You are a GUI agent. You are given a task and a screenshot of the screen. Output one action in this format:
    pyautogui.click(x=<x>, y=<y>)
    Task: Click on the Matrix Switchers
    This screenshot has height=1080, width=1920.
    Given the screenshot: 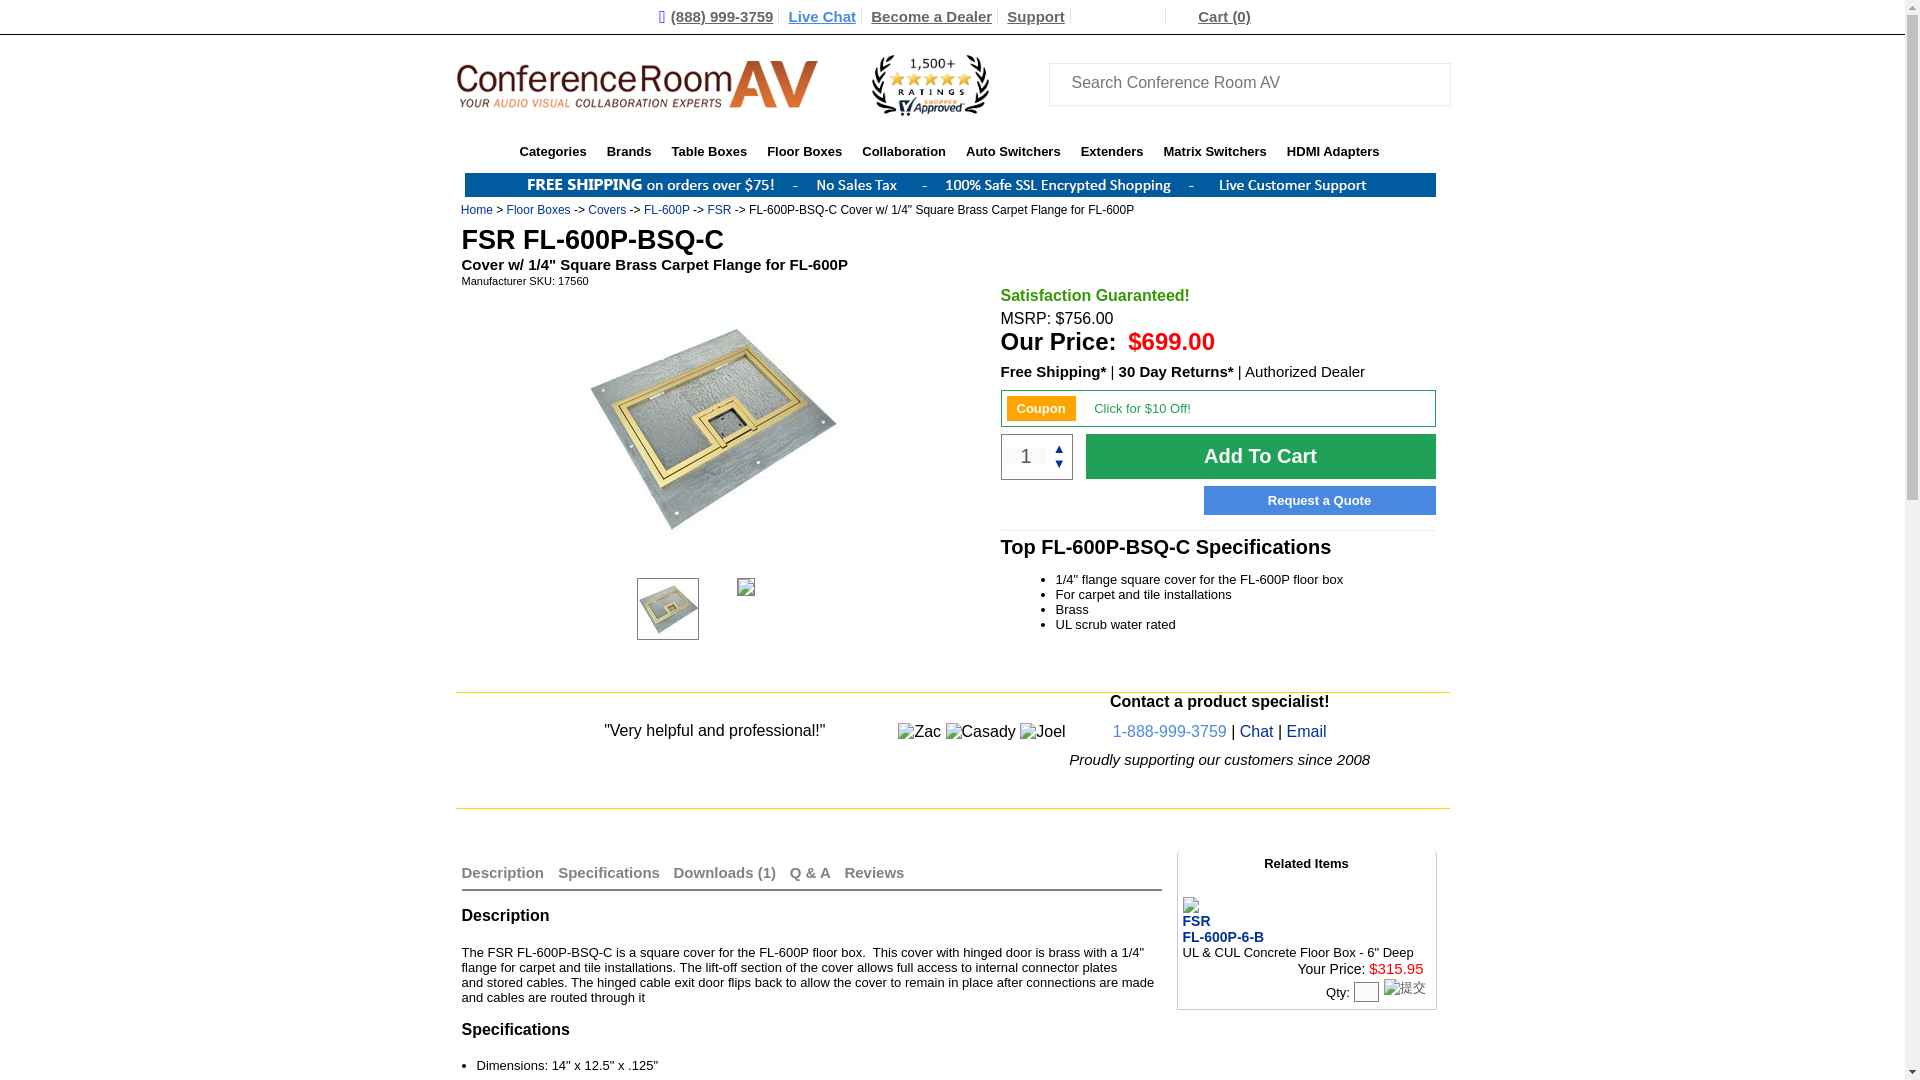 What is the action you would take?
    pyautogui.click(x=1215, y=150)
    